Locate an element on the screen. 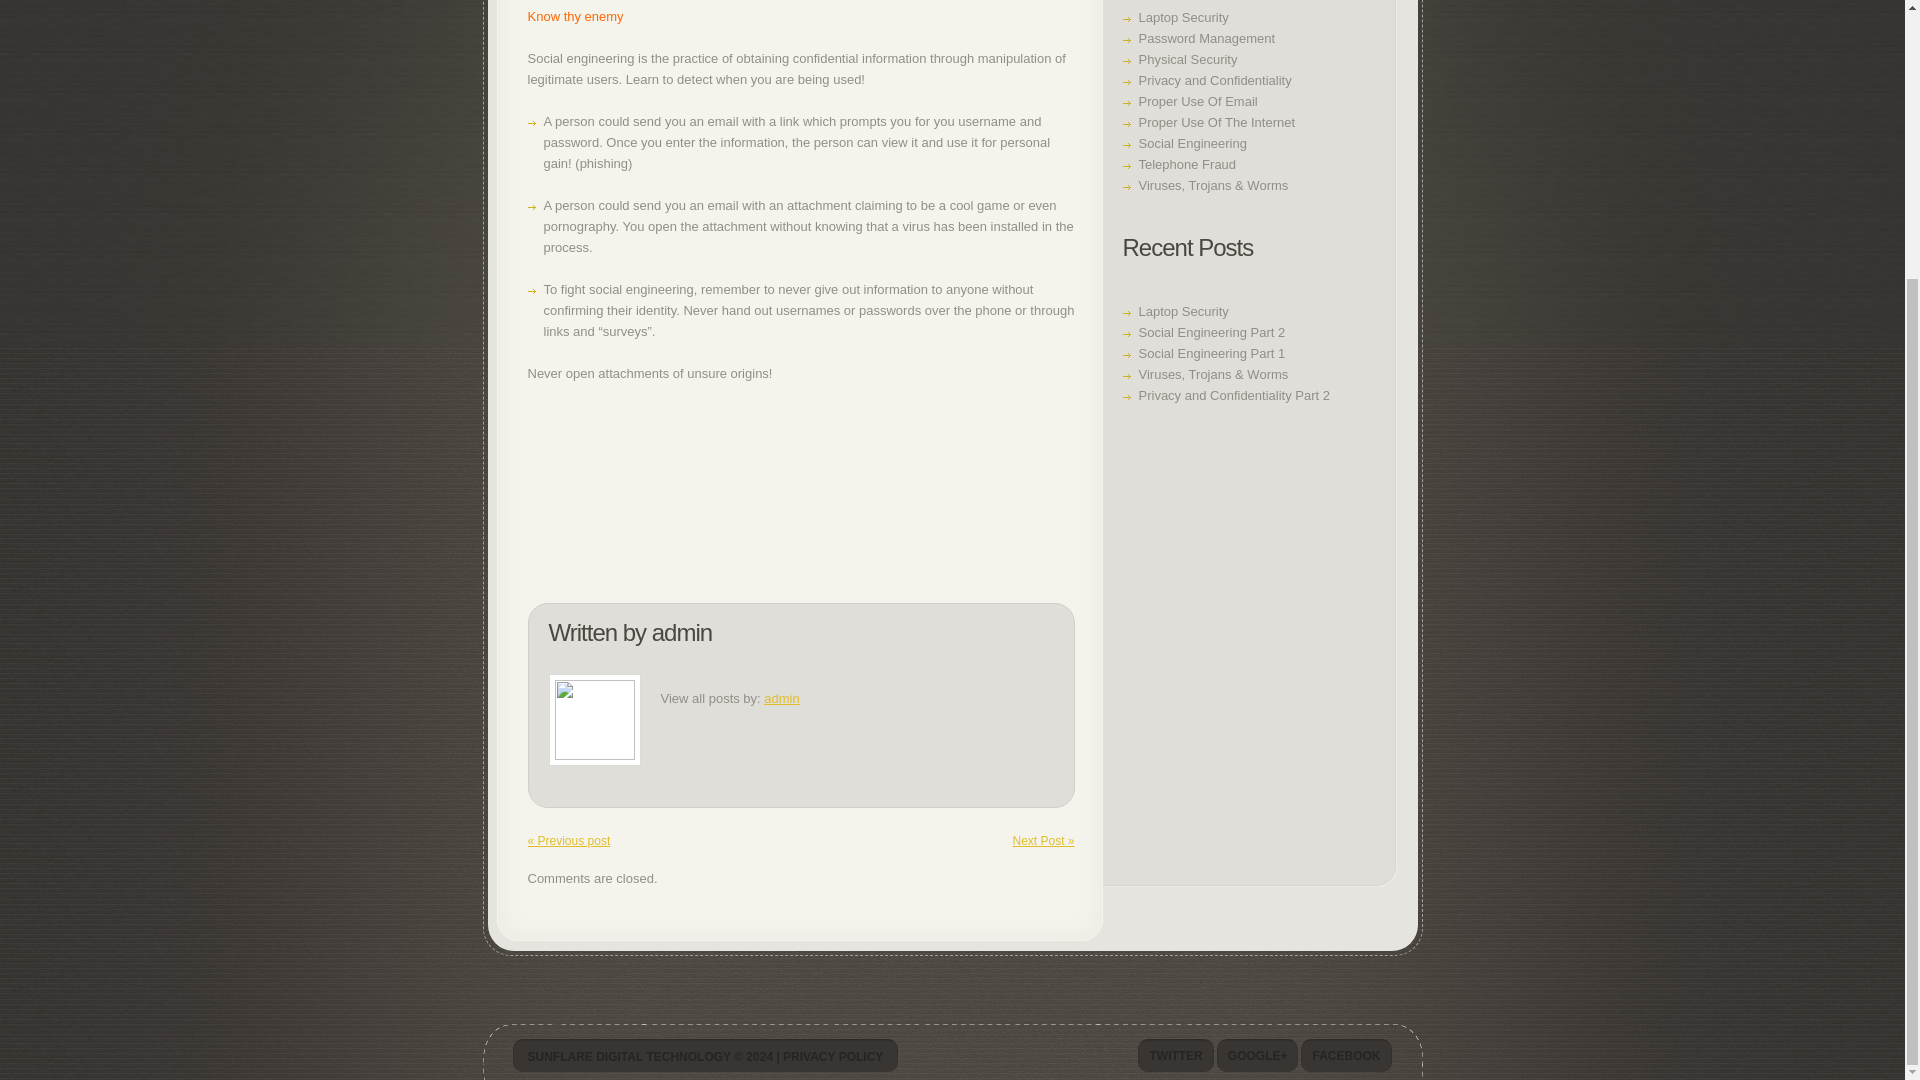 This screenshot has height=1080, width=1920. Posts by admin is located at coordinates (682, 632).